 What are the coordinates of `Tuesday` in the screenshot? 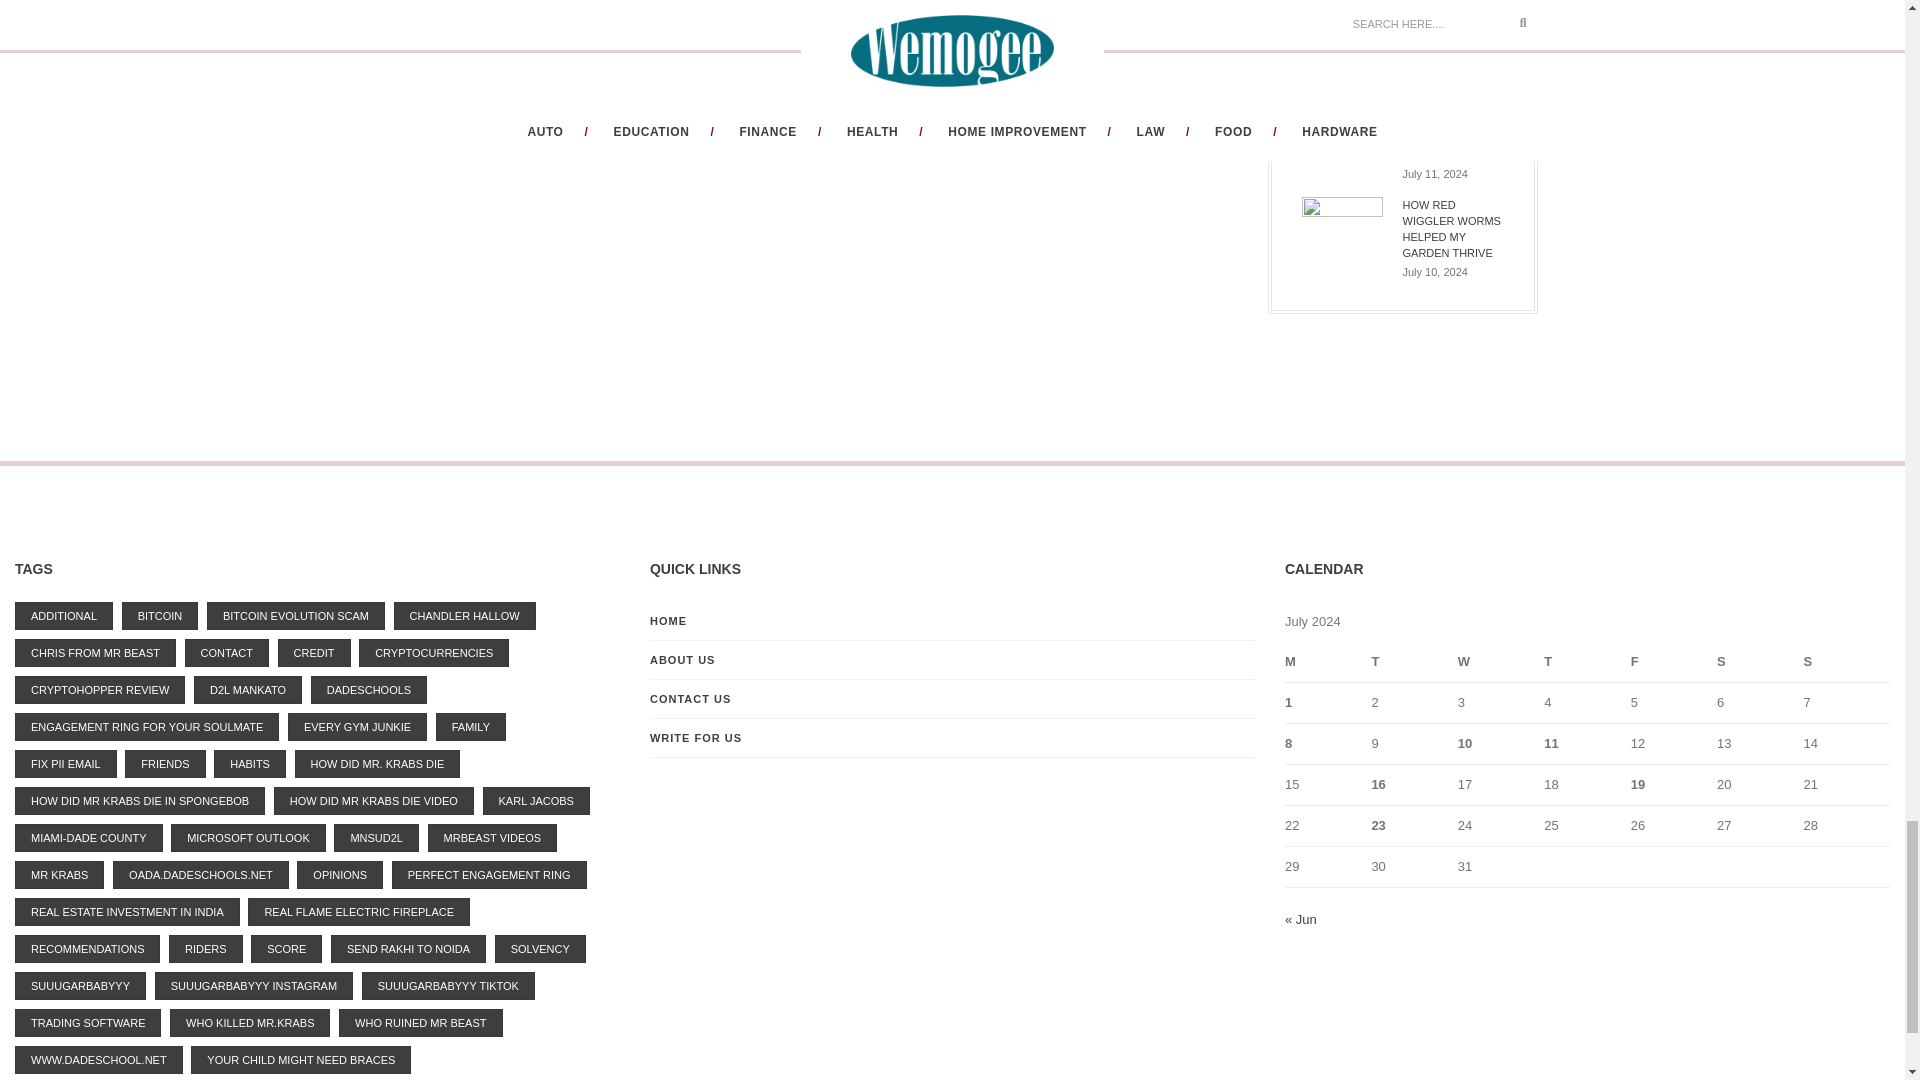 It's located at (1414, 662).